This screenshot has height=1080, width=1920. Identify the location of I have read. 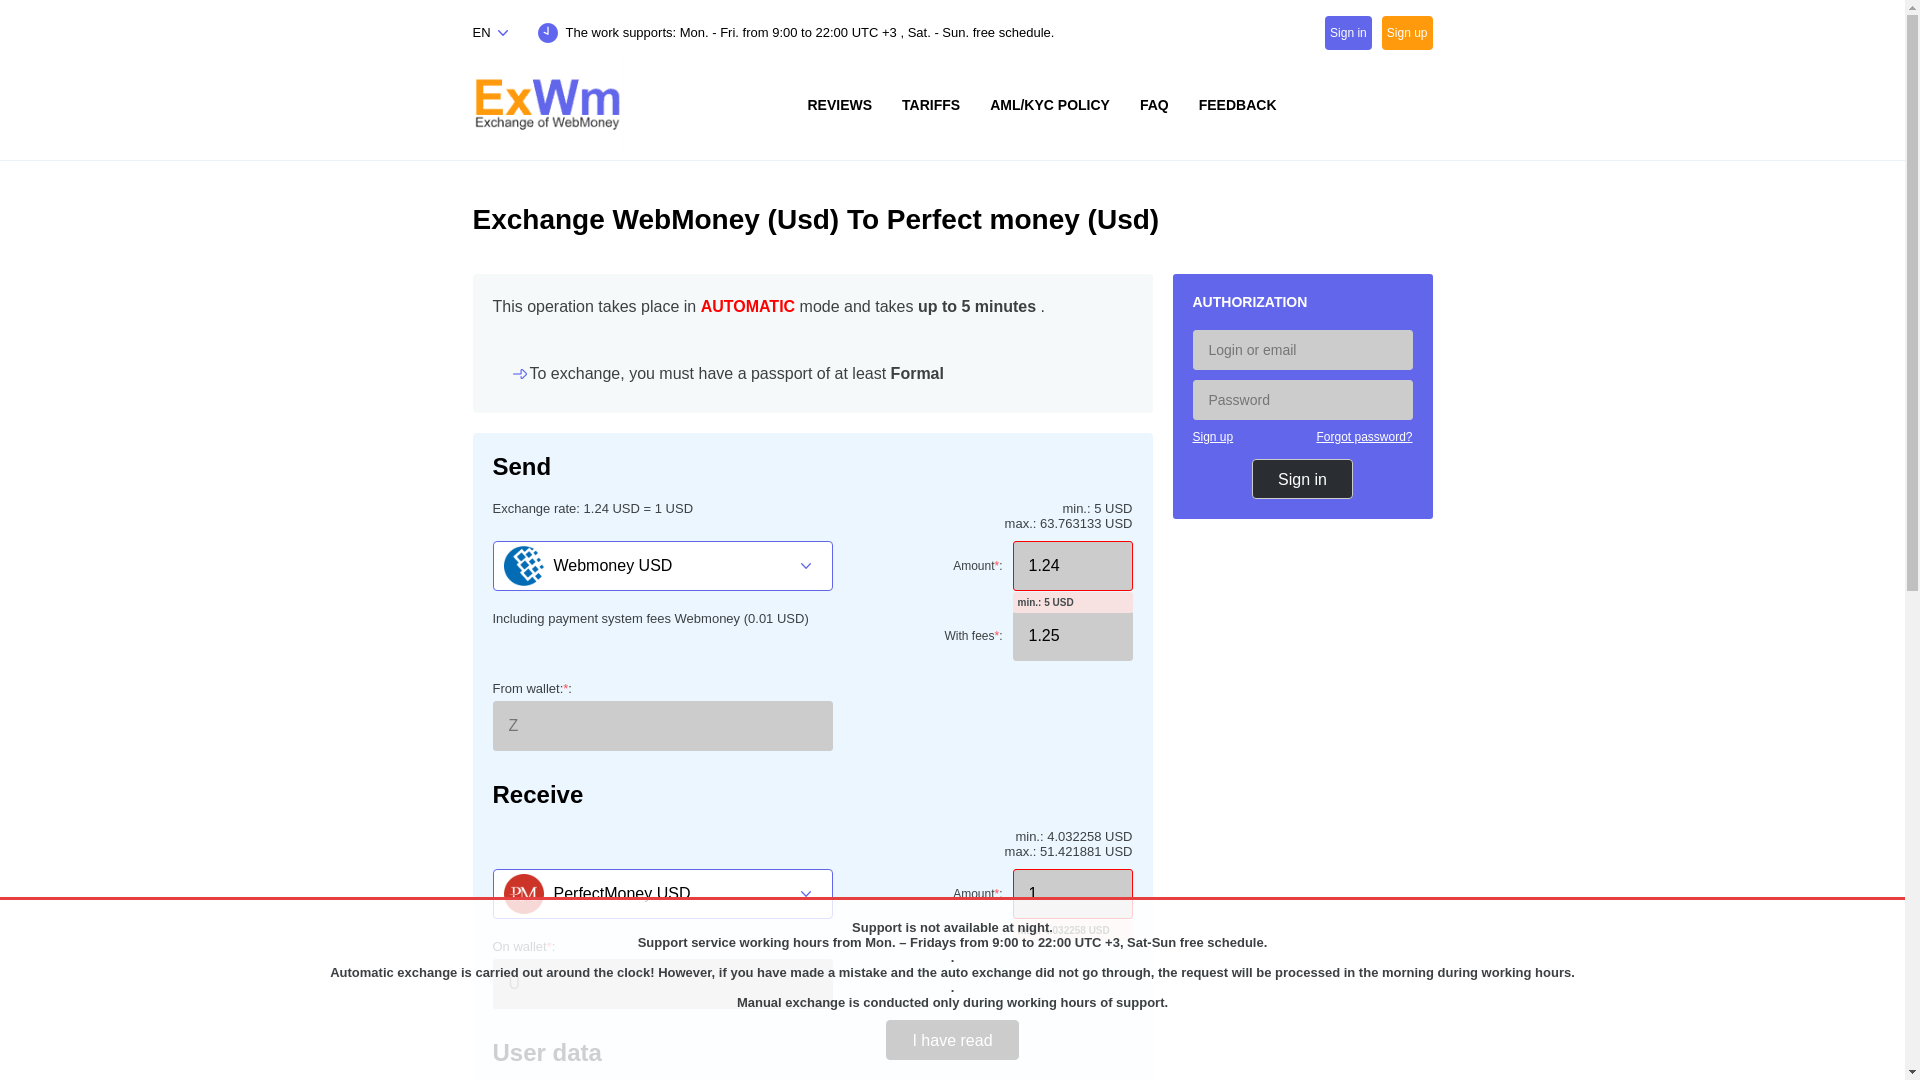
(951, 1039).